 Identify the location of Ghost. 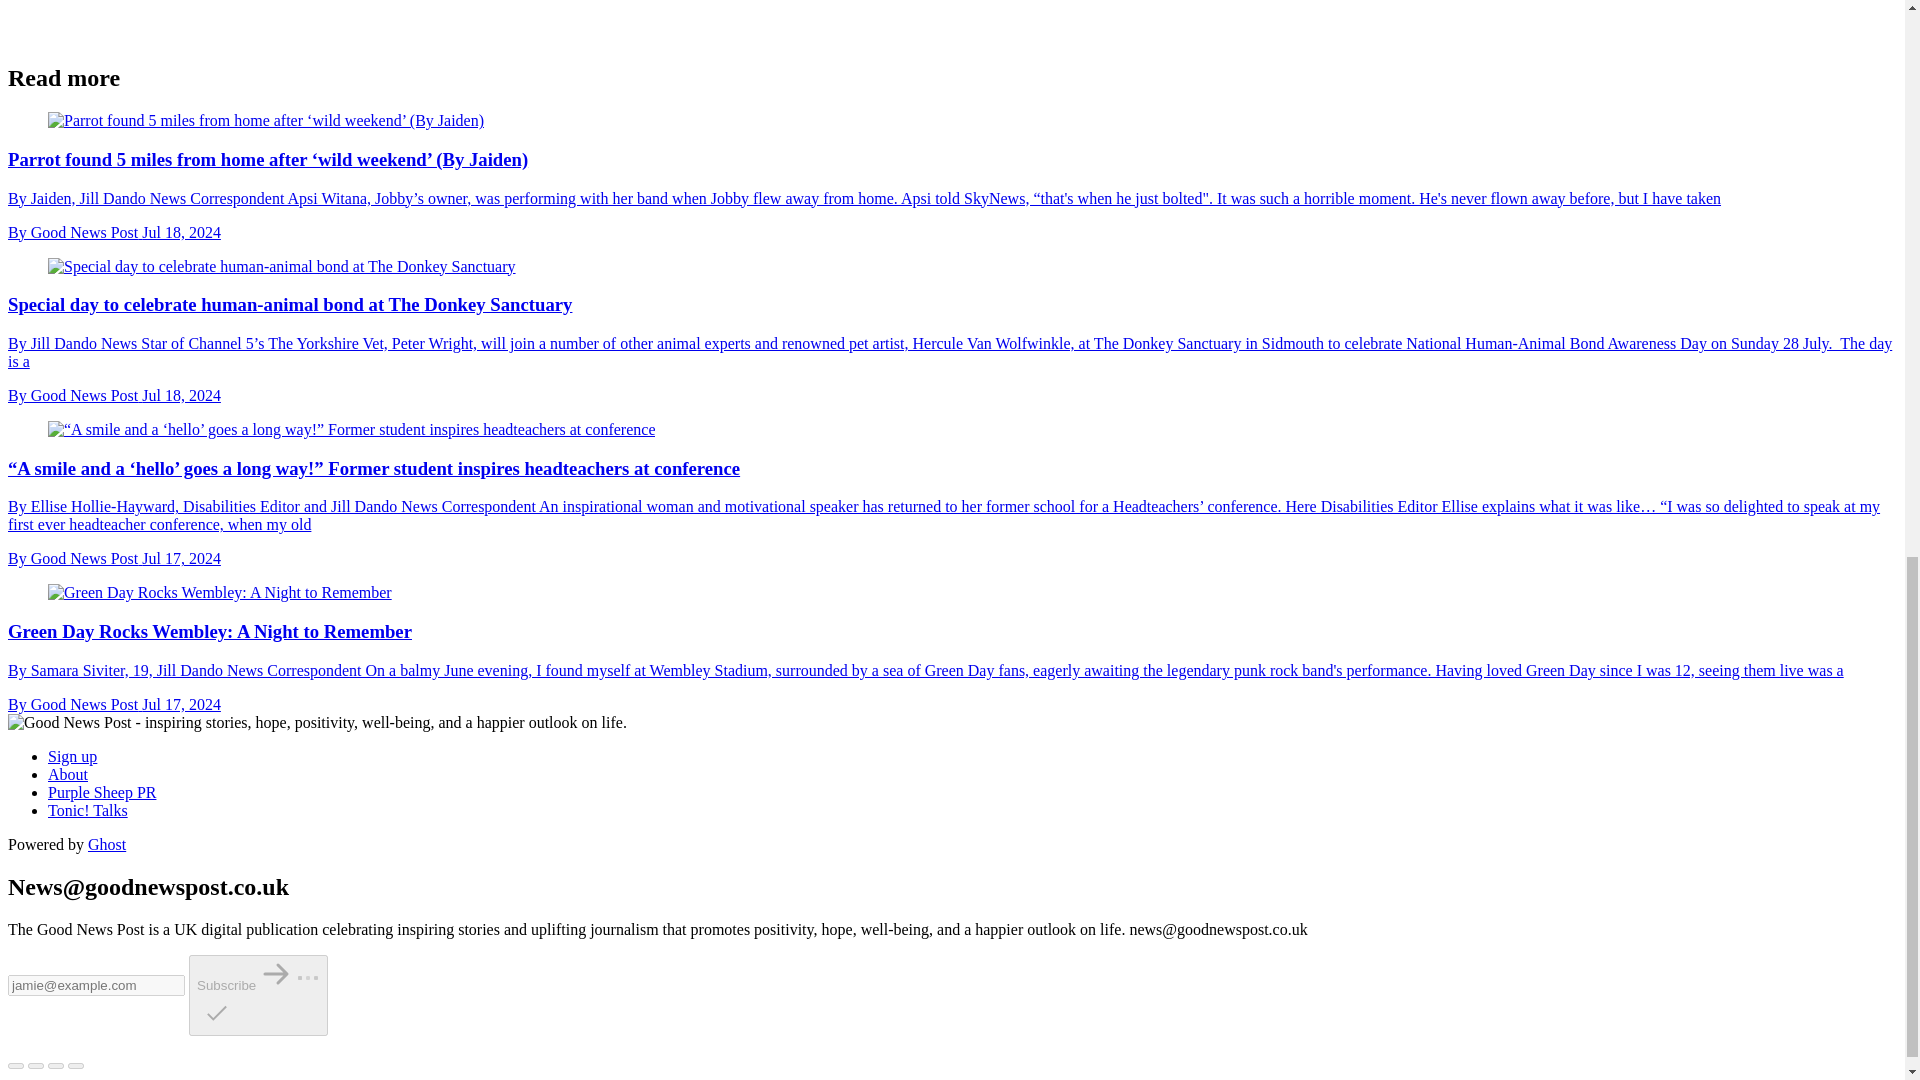
(107, 844).